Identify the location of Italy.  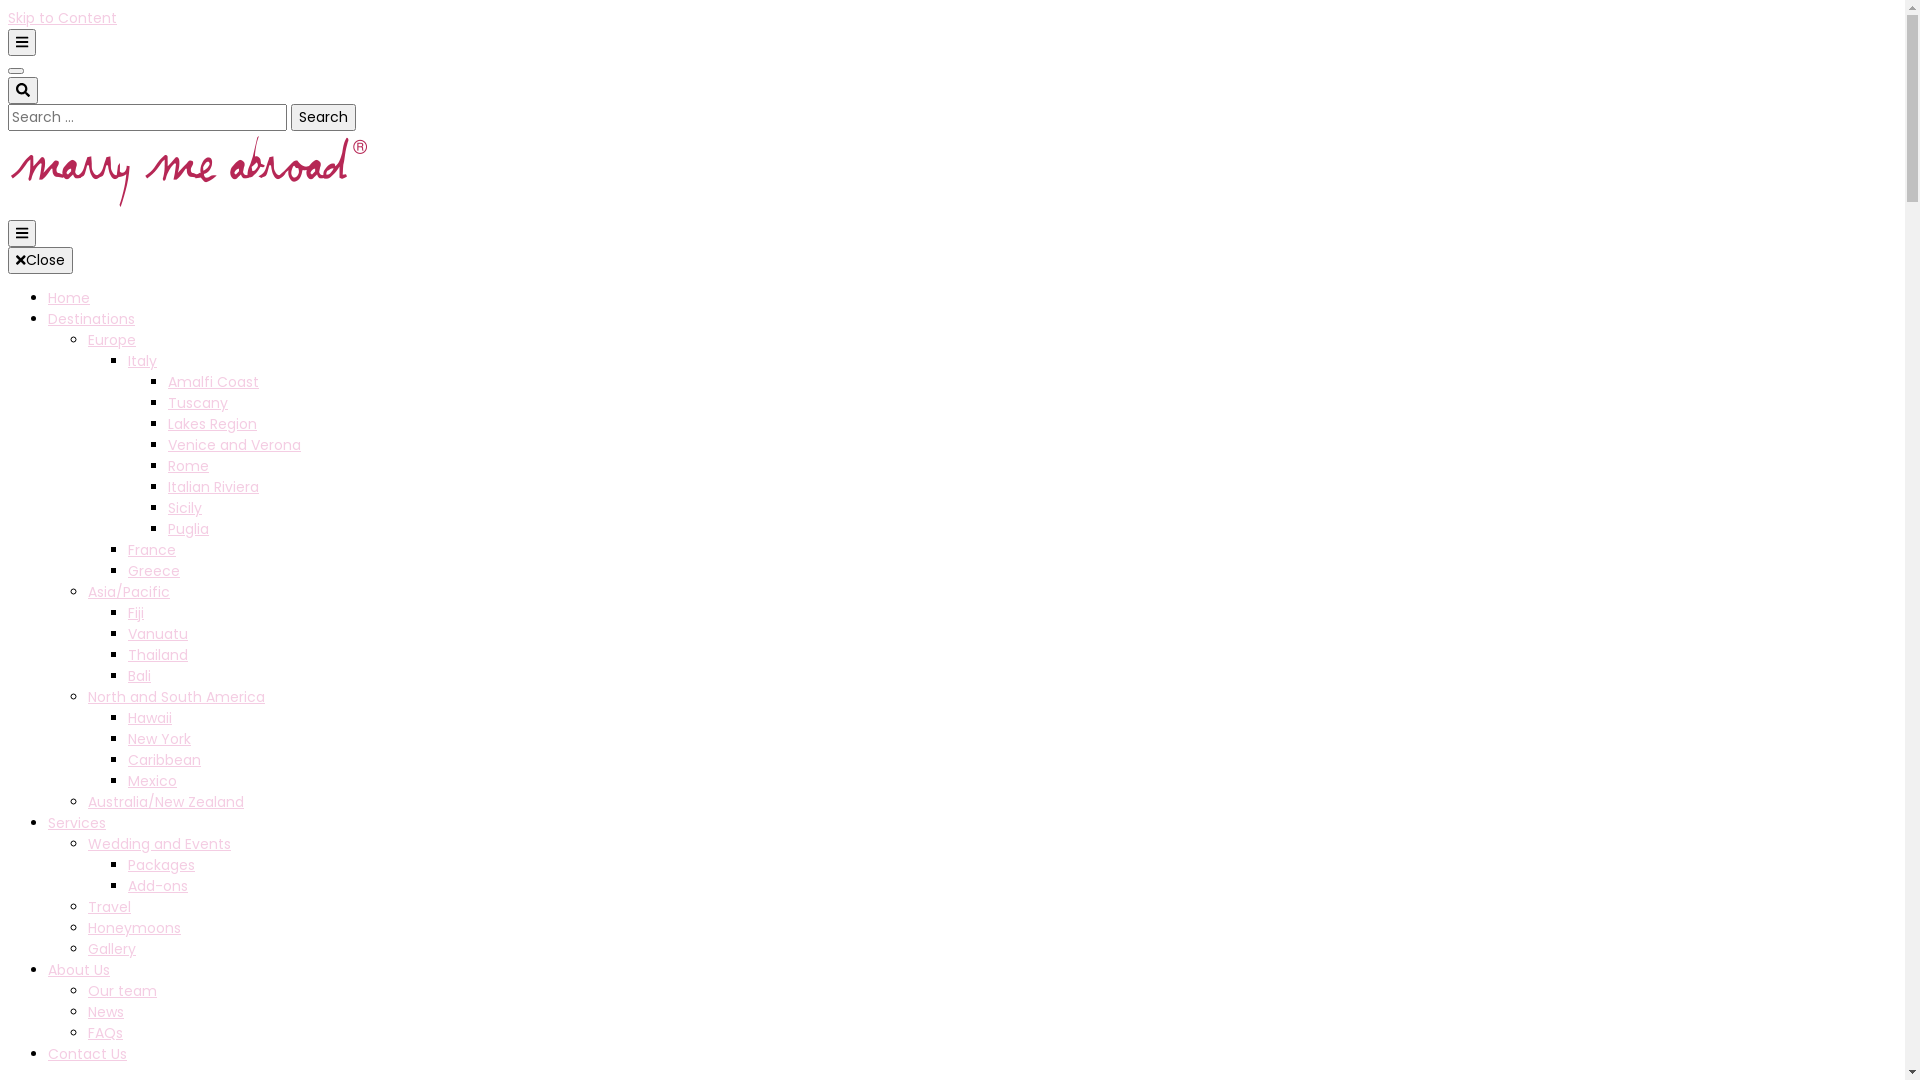
(142, 361).